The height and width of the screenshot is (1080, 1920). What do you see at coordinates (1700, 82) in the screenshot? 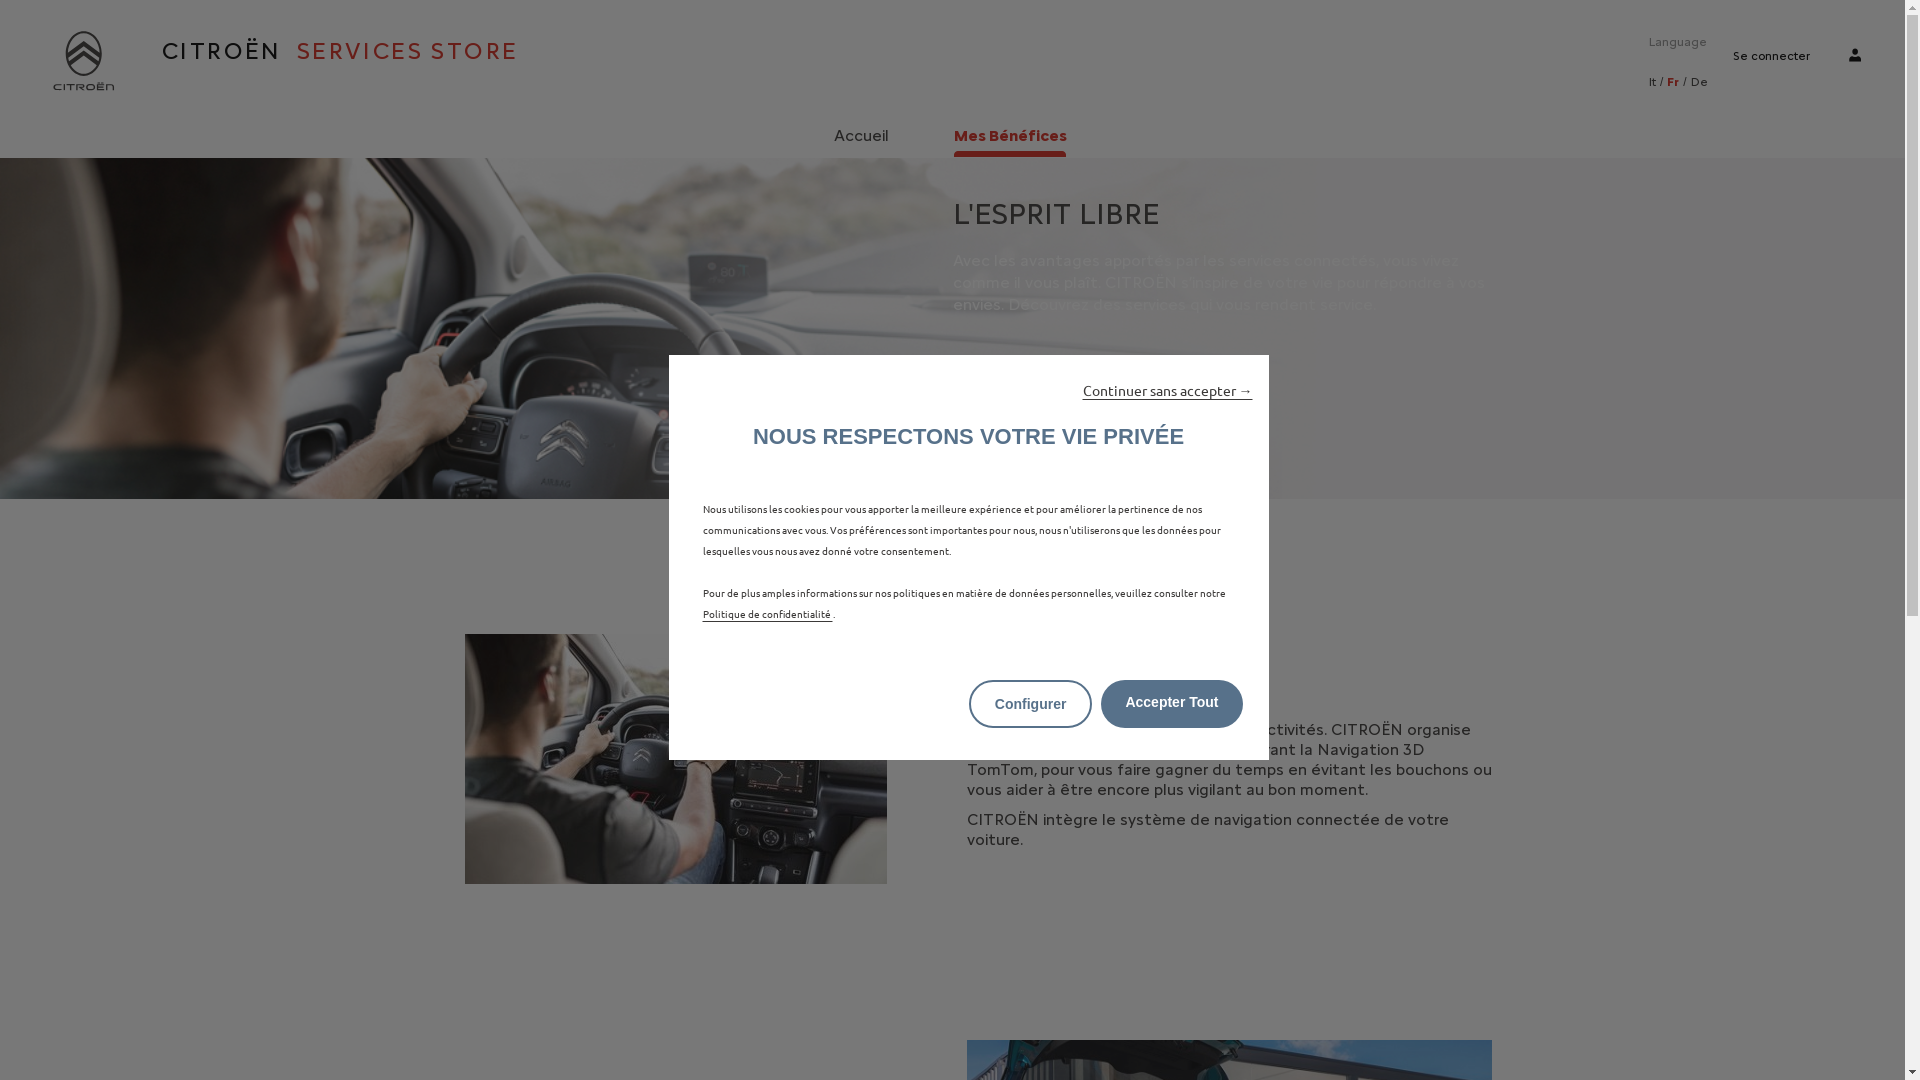
I see `De` at bounding box center [1700, 82].